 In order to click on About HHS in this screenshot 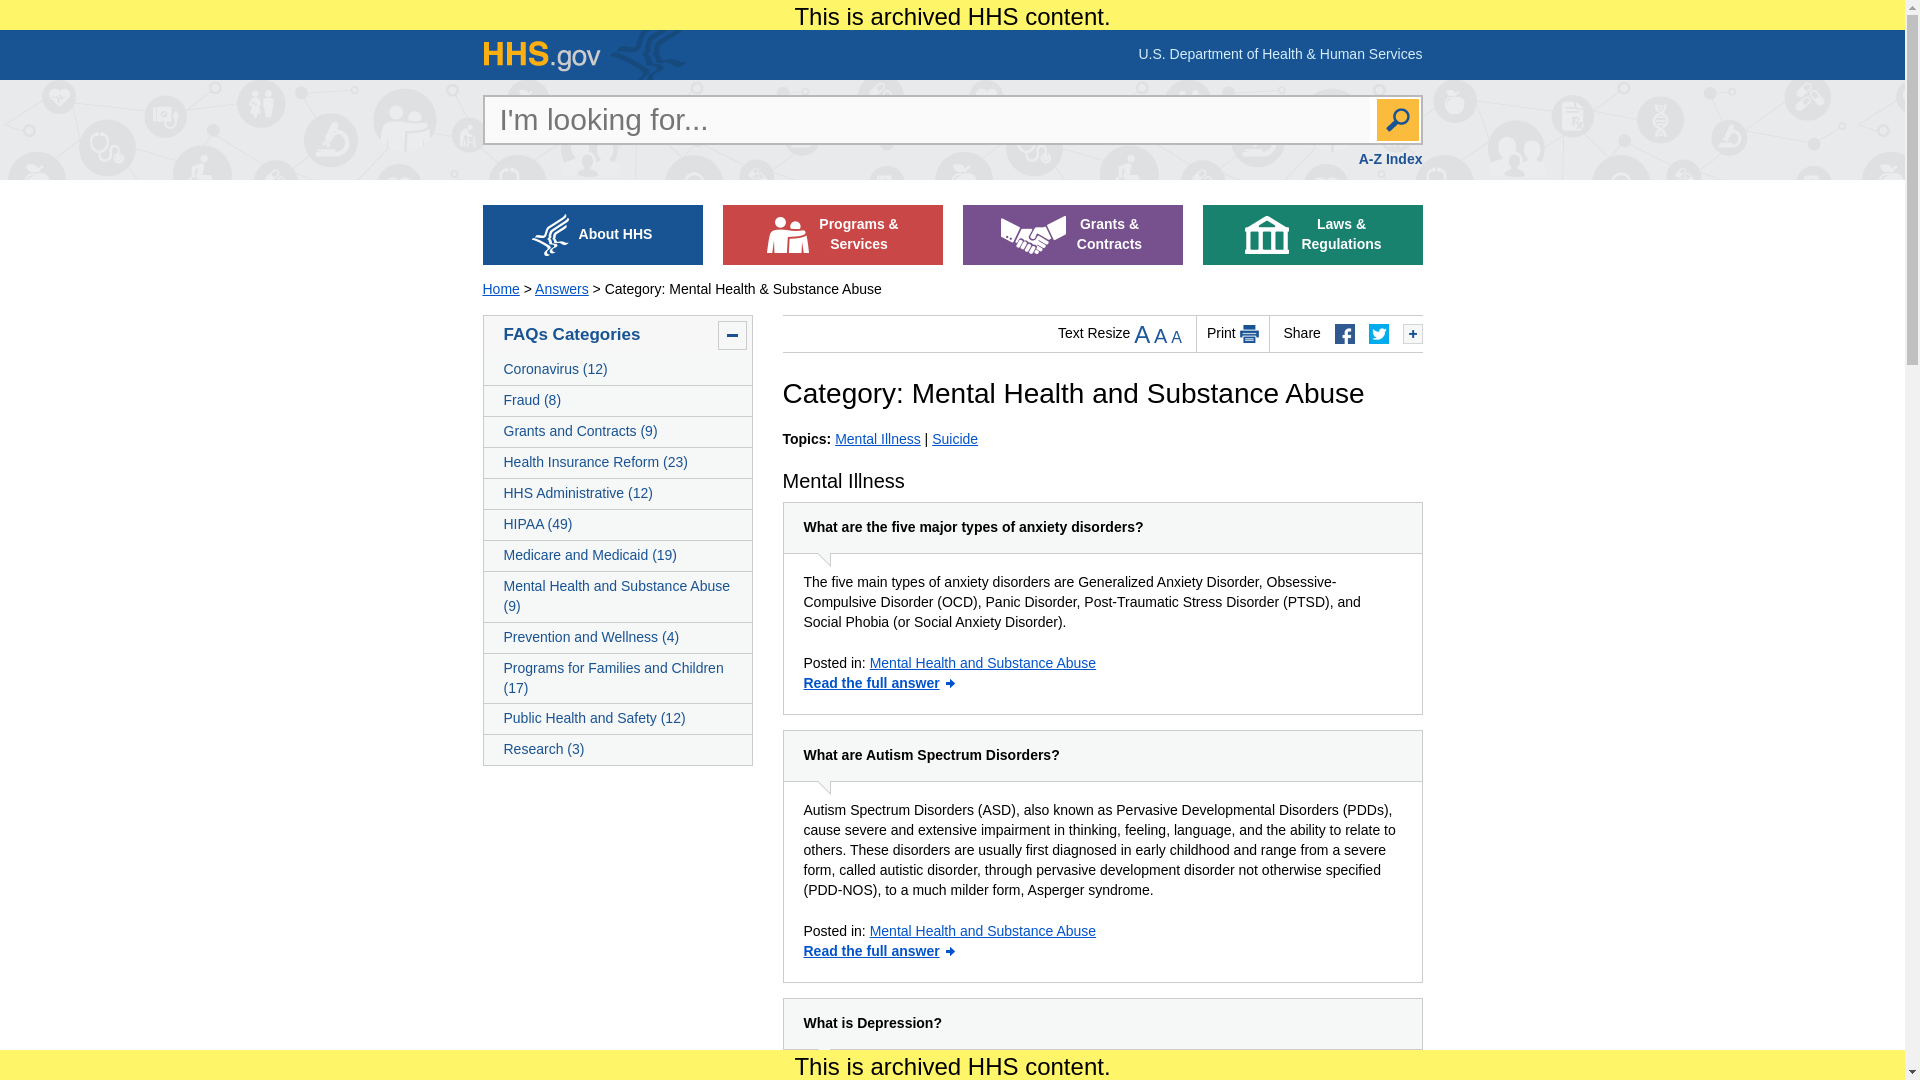, I will do `click(592, 234)`.